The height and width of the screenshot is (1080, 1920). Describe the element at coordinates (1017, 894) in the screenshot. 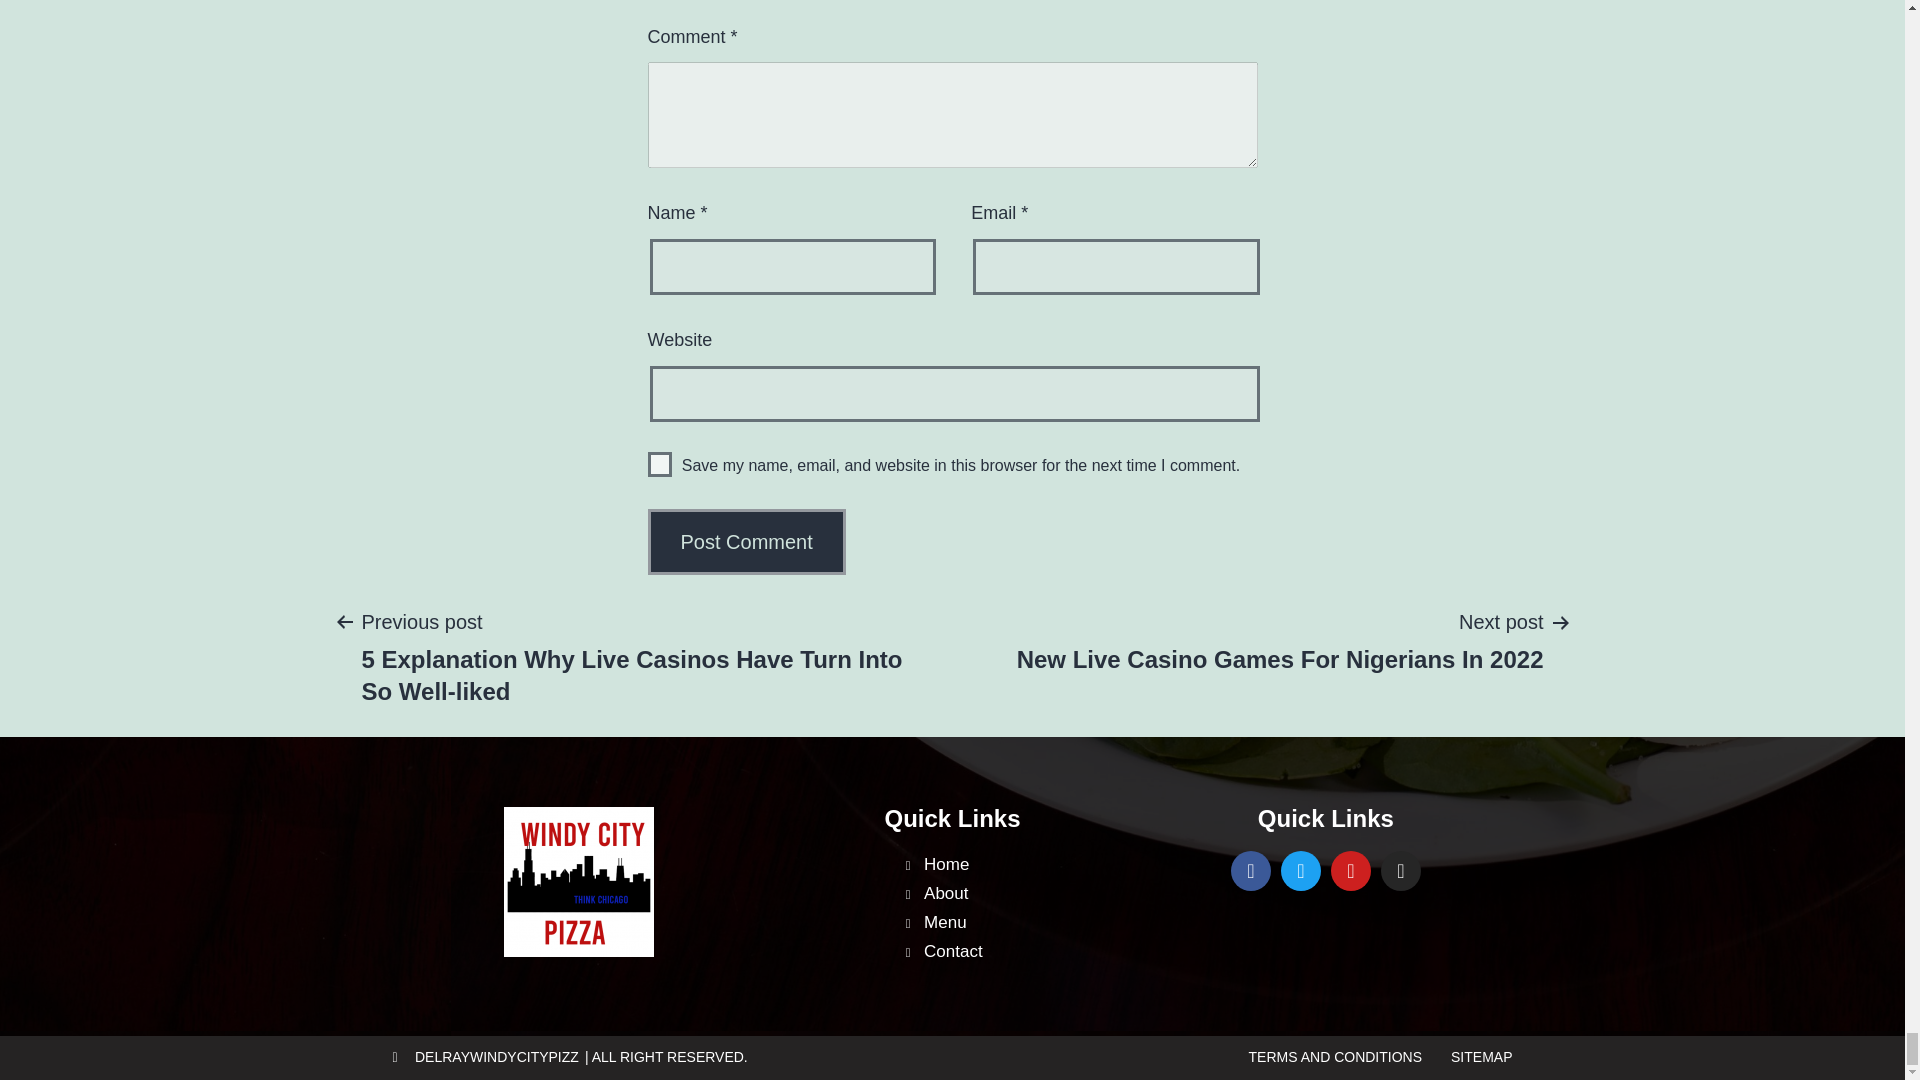

I see `About` at that location.